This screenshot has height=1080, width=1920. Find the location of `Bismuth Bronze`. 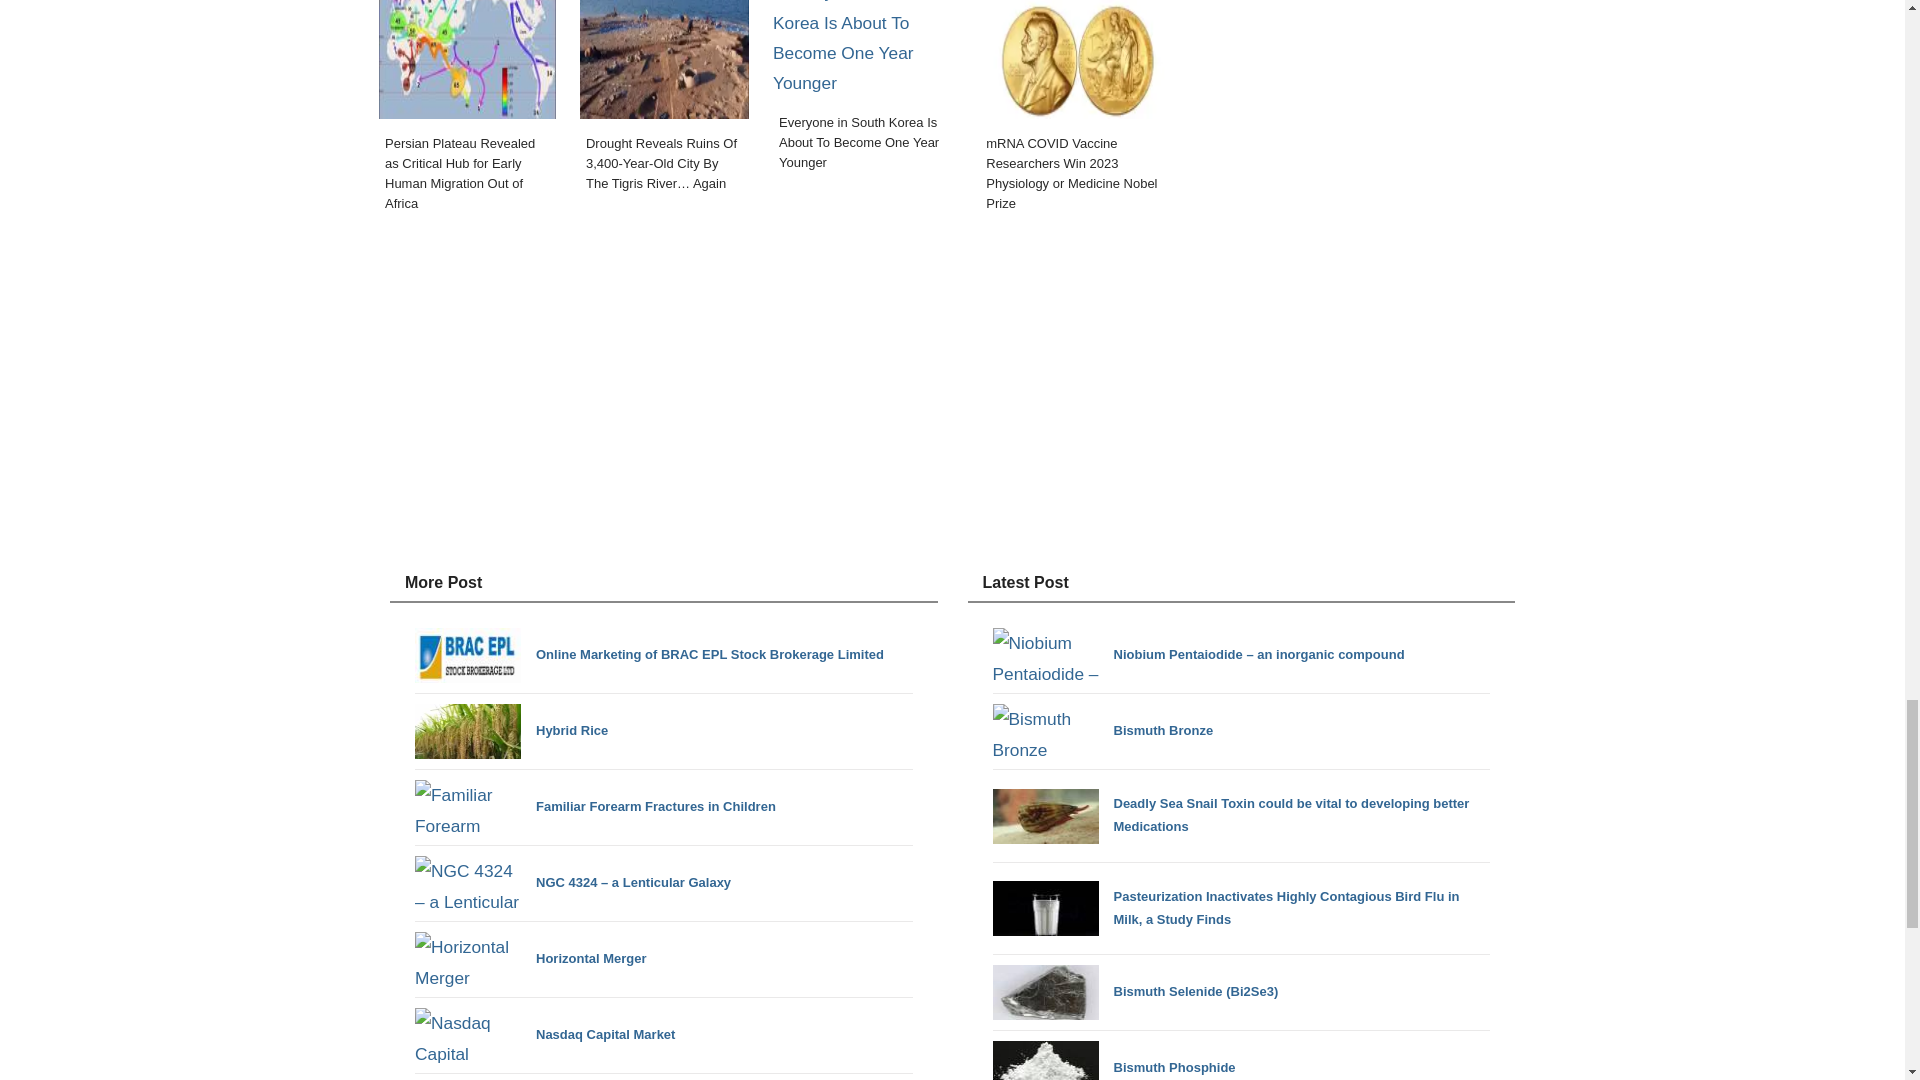

Bismuth Bronze is located at coordinates (1102, 732).